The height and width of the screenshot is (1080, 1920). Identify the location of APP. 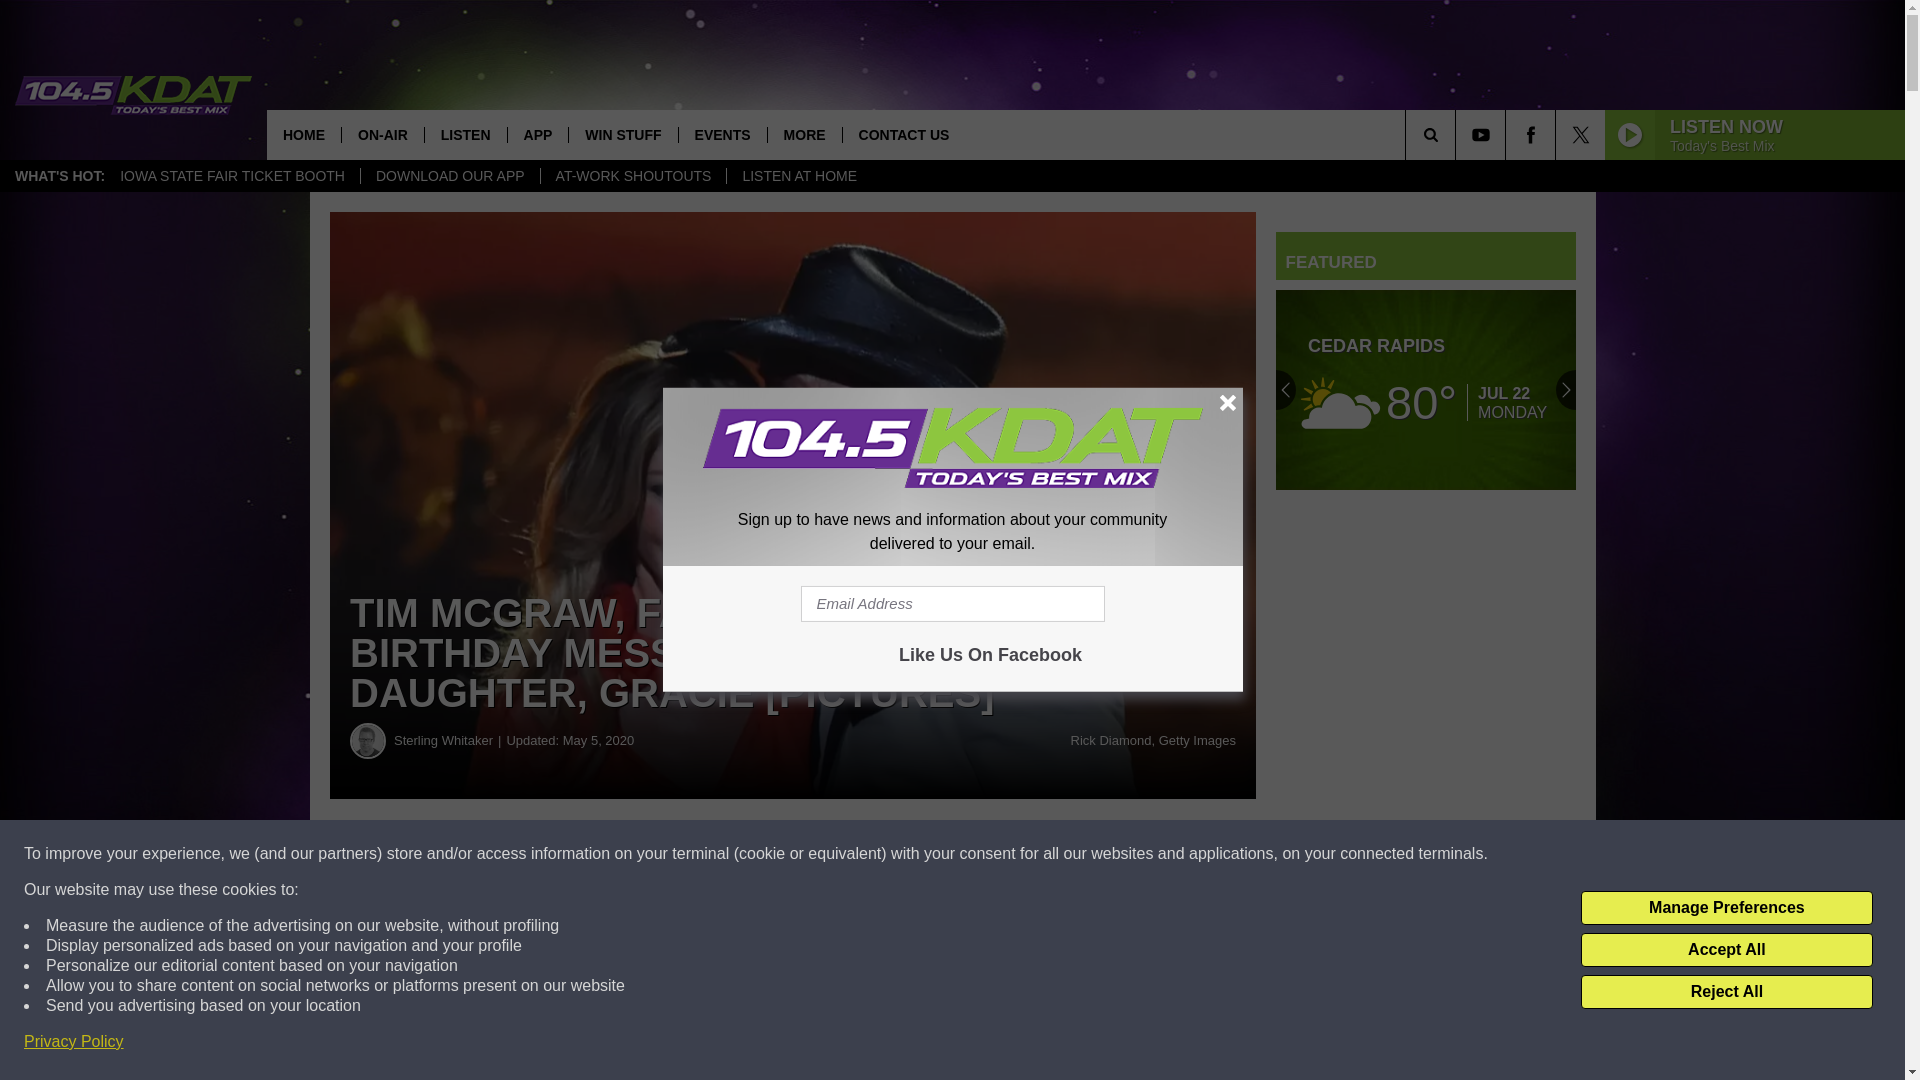
(537, 134).